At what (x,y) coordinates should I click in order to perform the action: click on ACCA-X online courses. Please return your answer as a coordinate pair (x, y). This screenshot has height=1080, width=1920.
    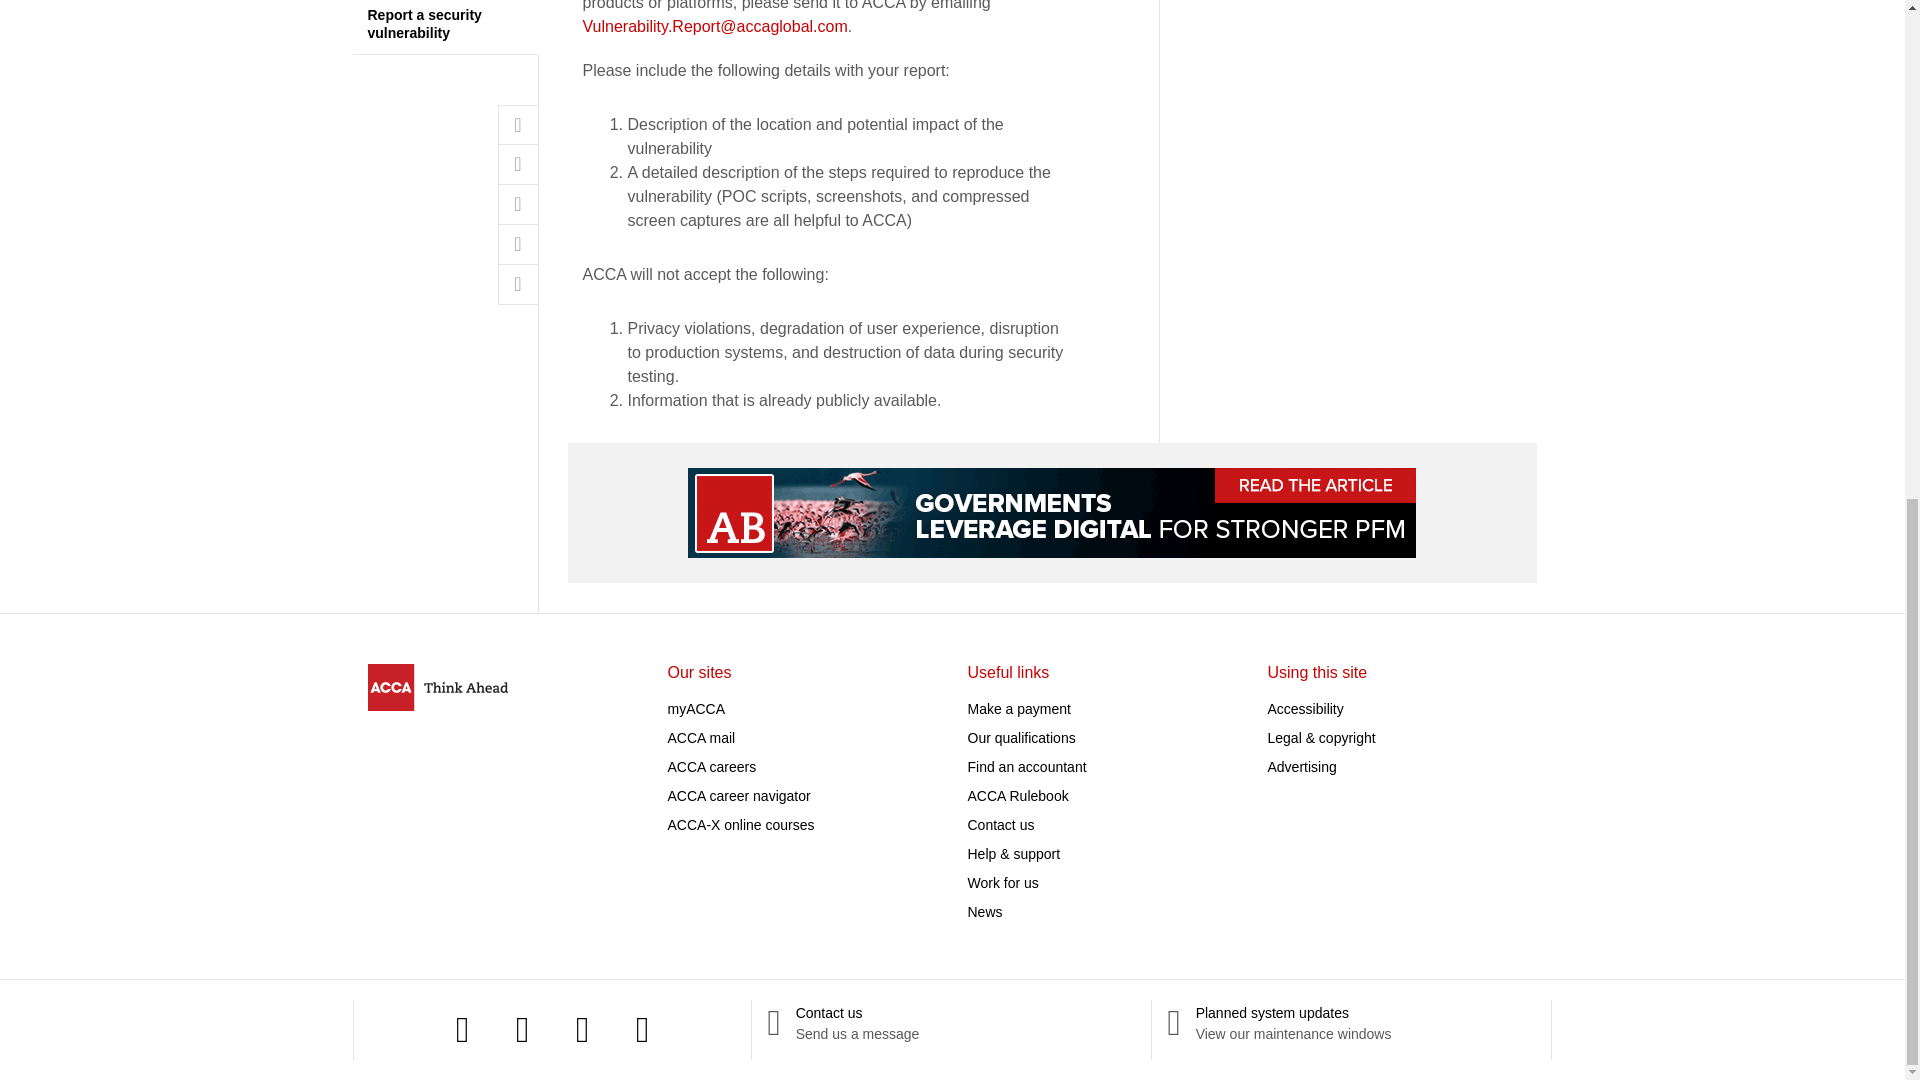
    Looking at the image, I should click on (741, 824).